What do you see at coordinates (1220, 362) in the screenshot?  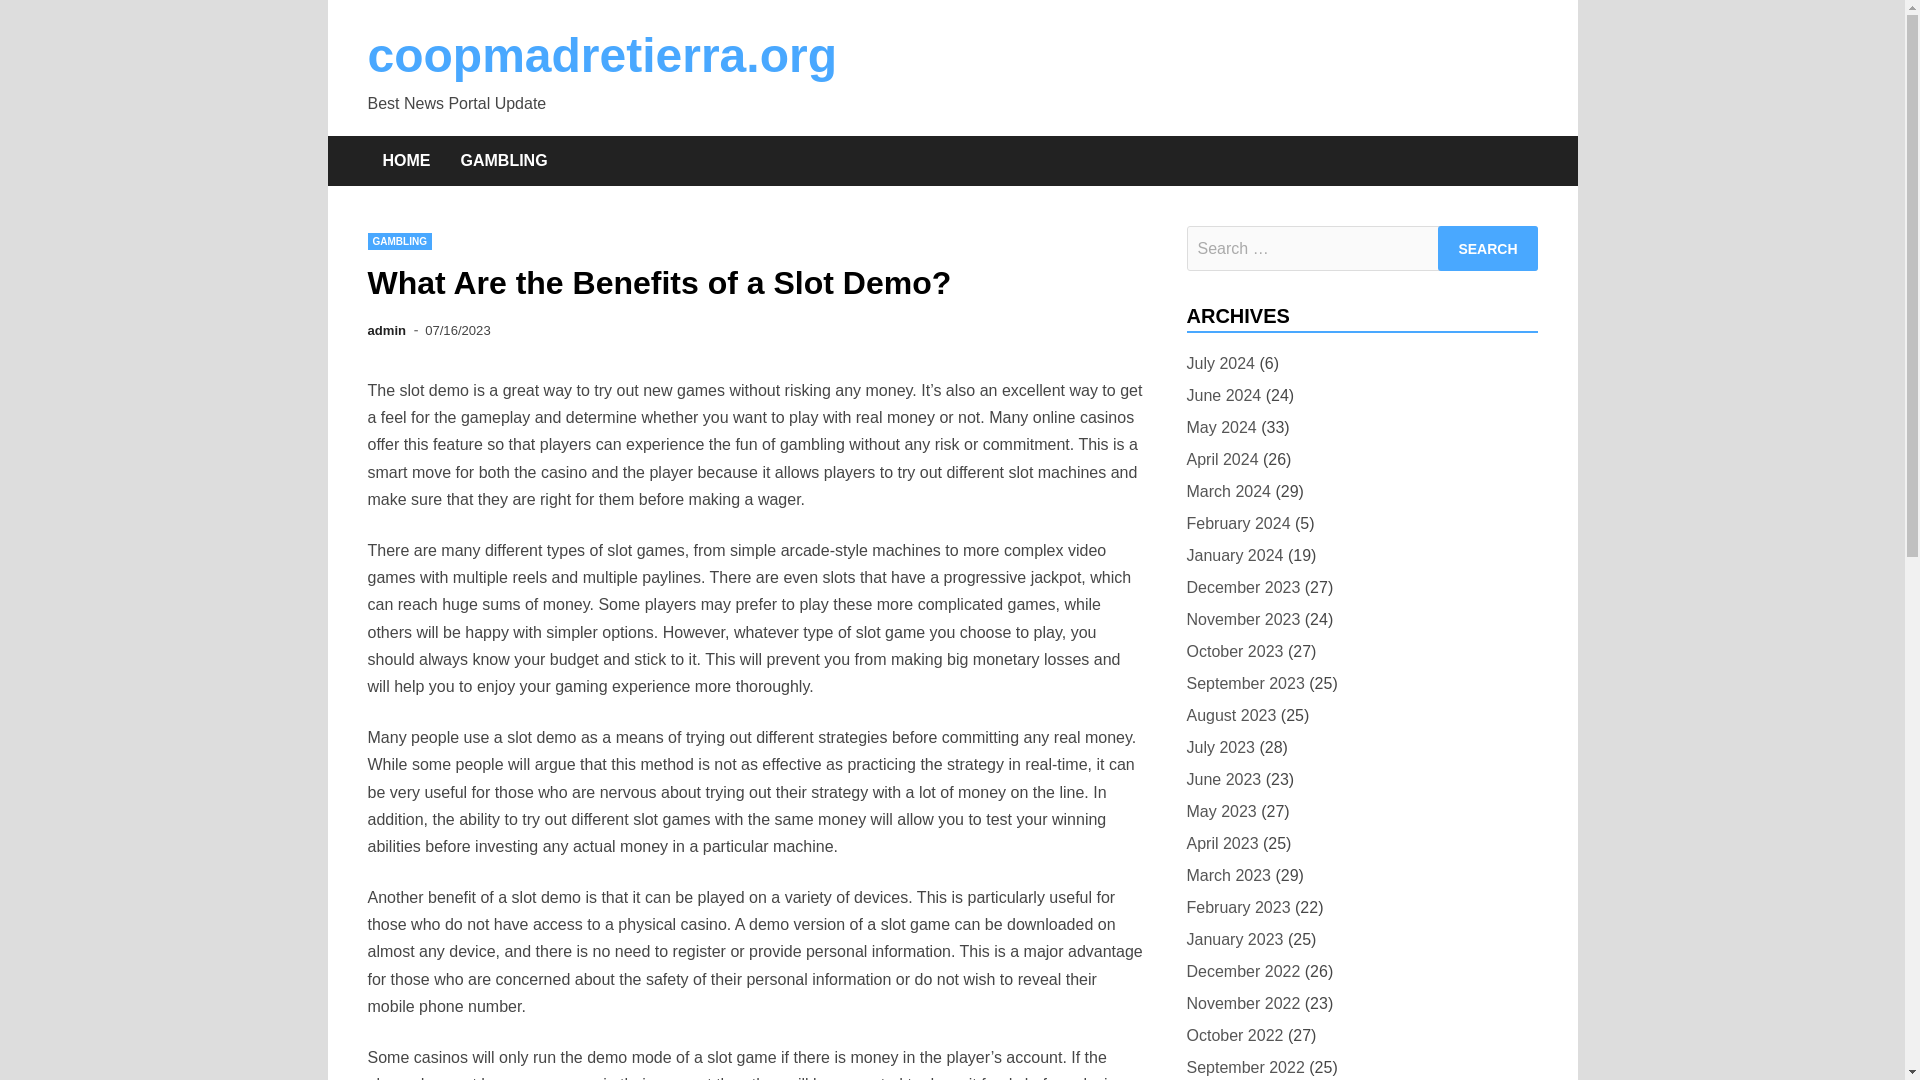 I see `July 2024` at bounding box center [1220, 362].